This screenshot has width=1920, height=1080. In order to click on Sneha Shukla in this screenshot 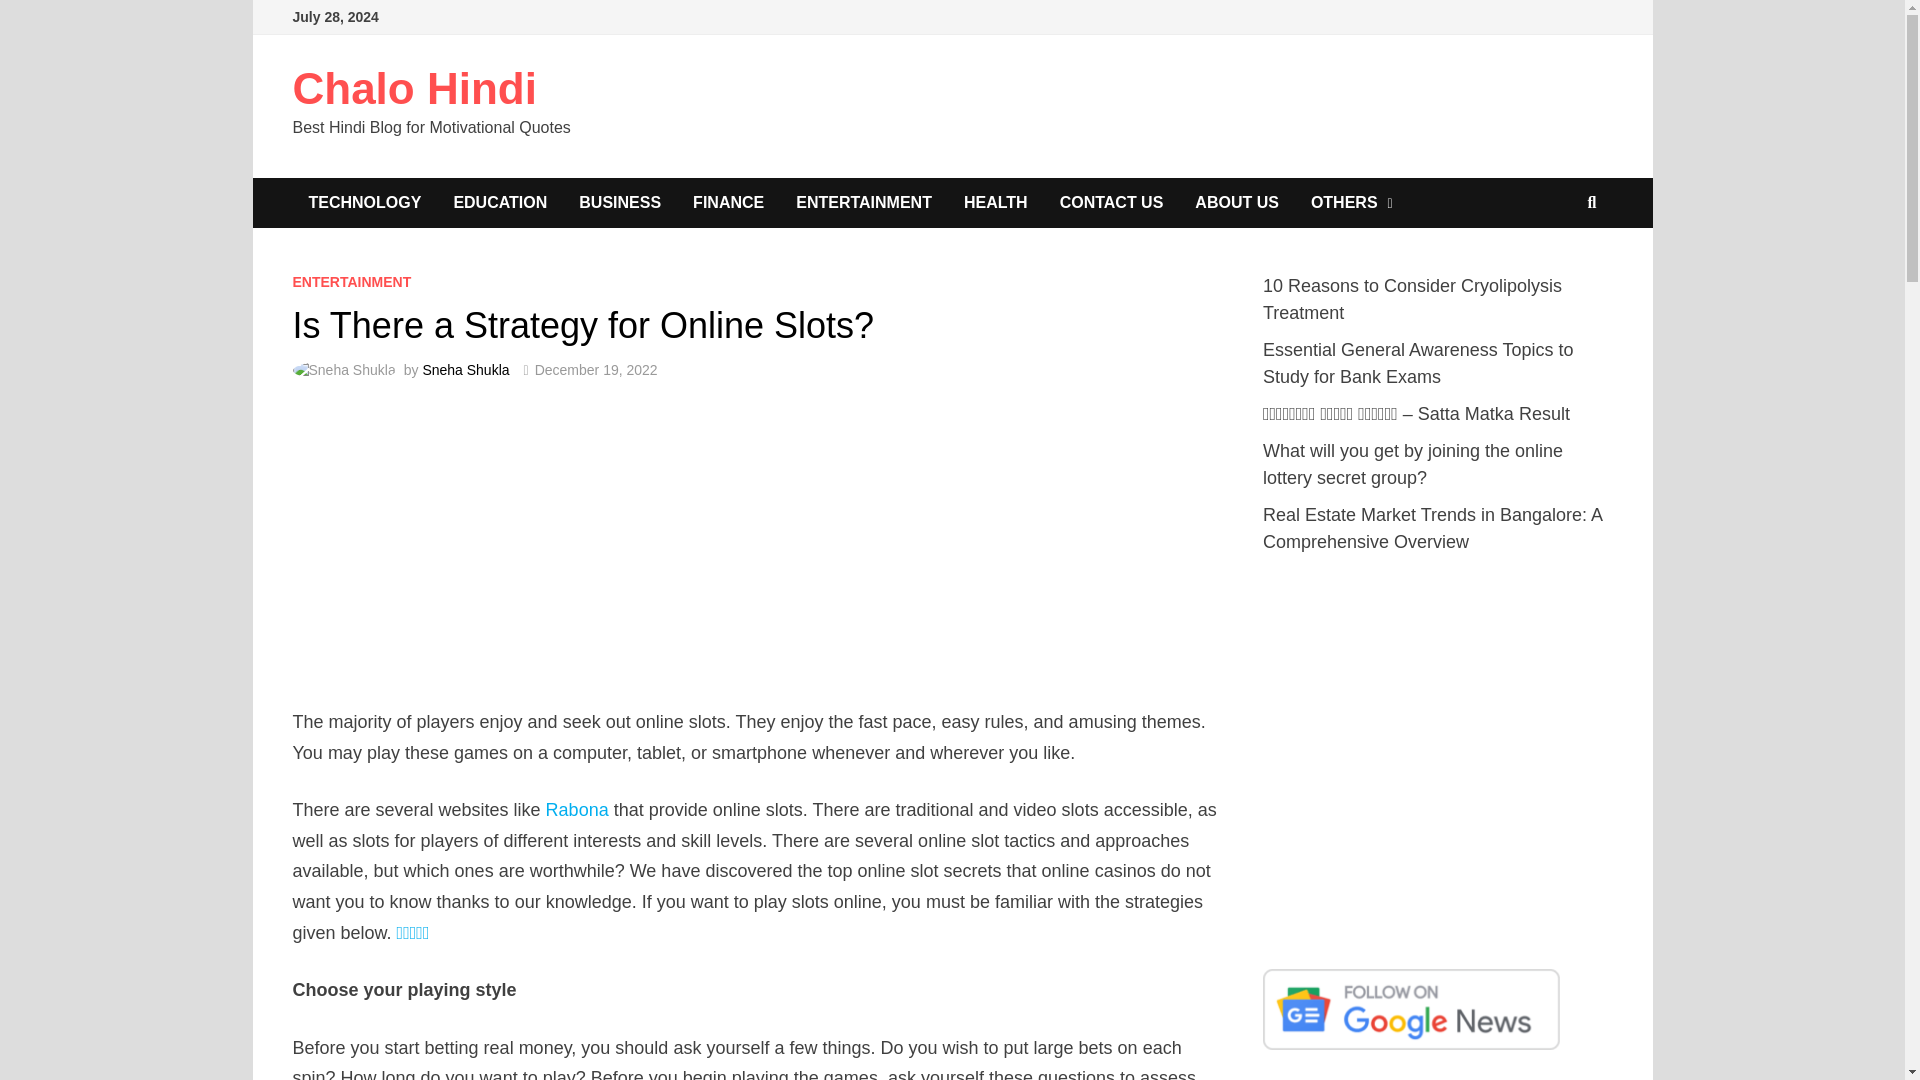, I will do `click(465, 370)`.